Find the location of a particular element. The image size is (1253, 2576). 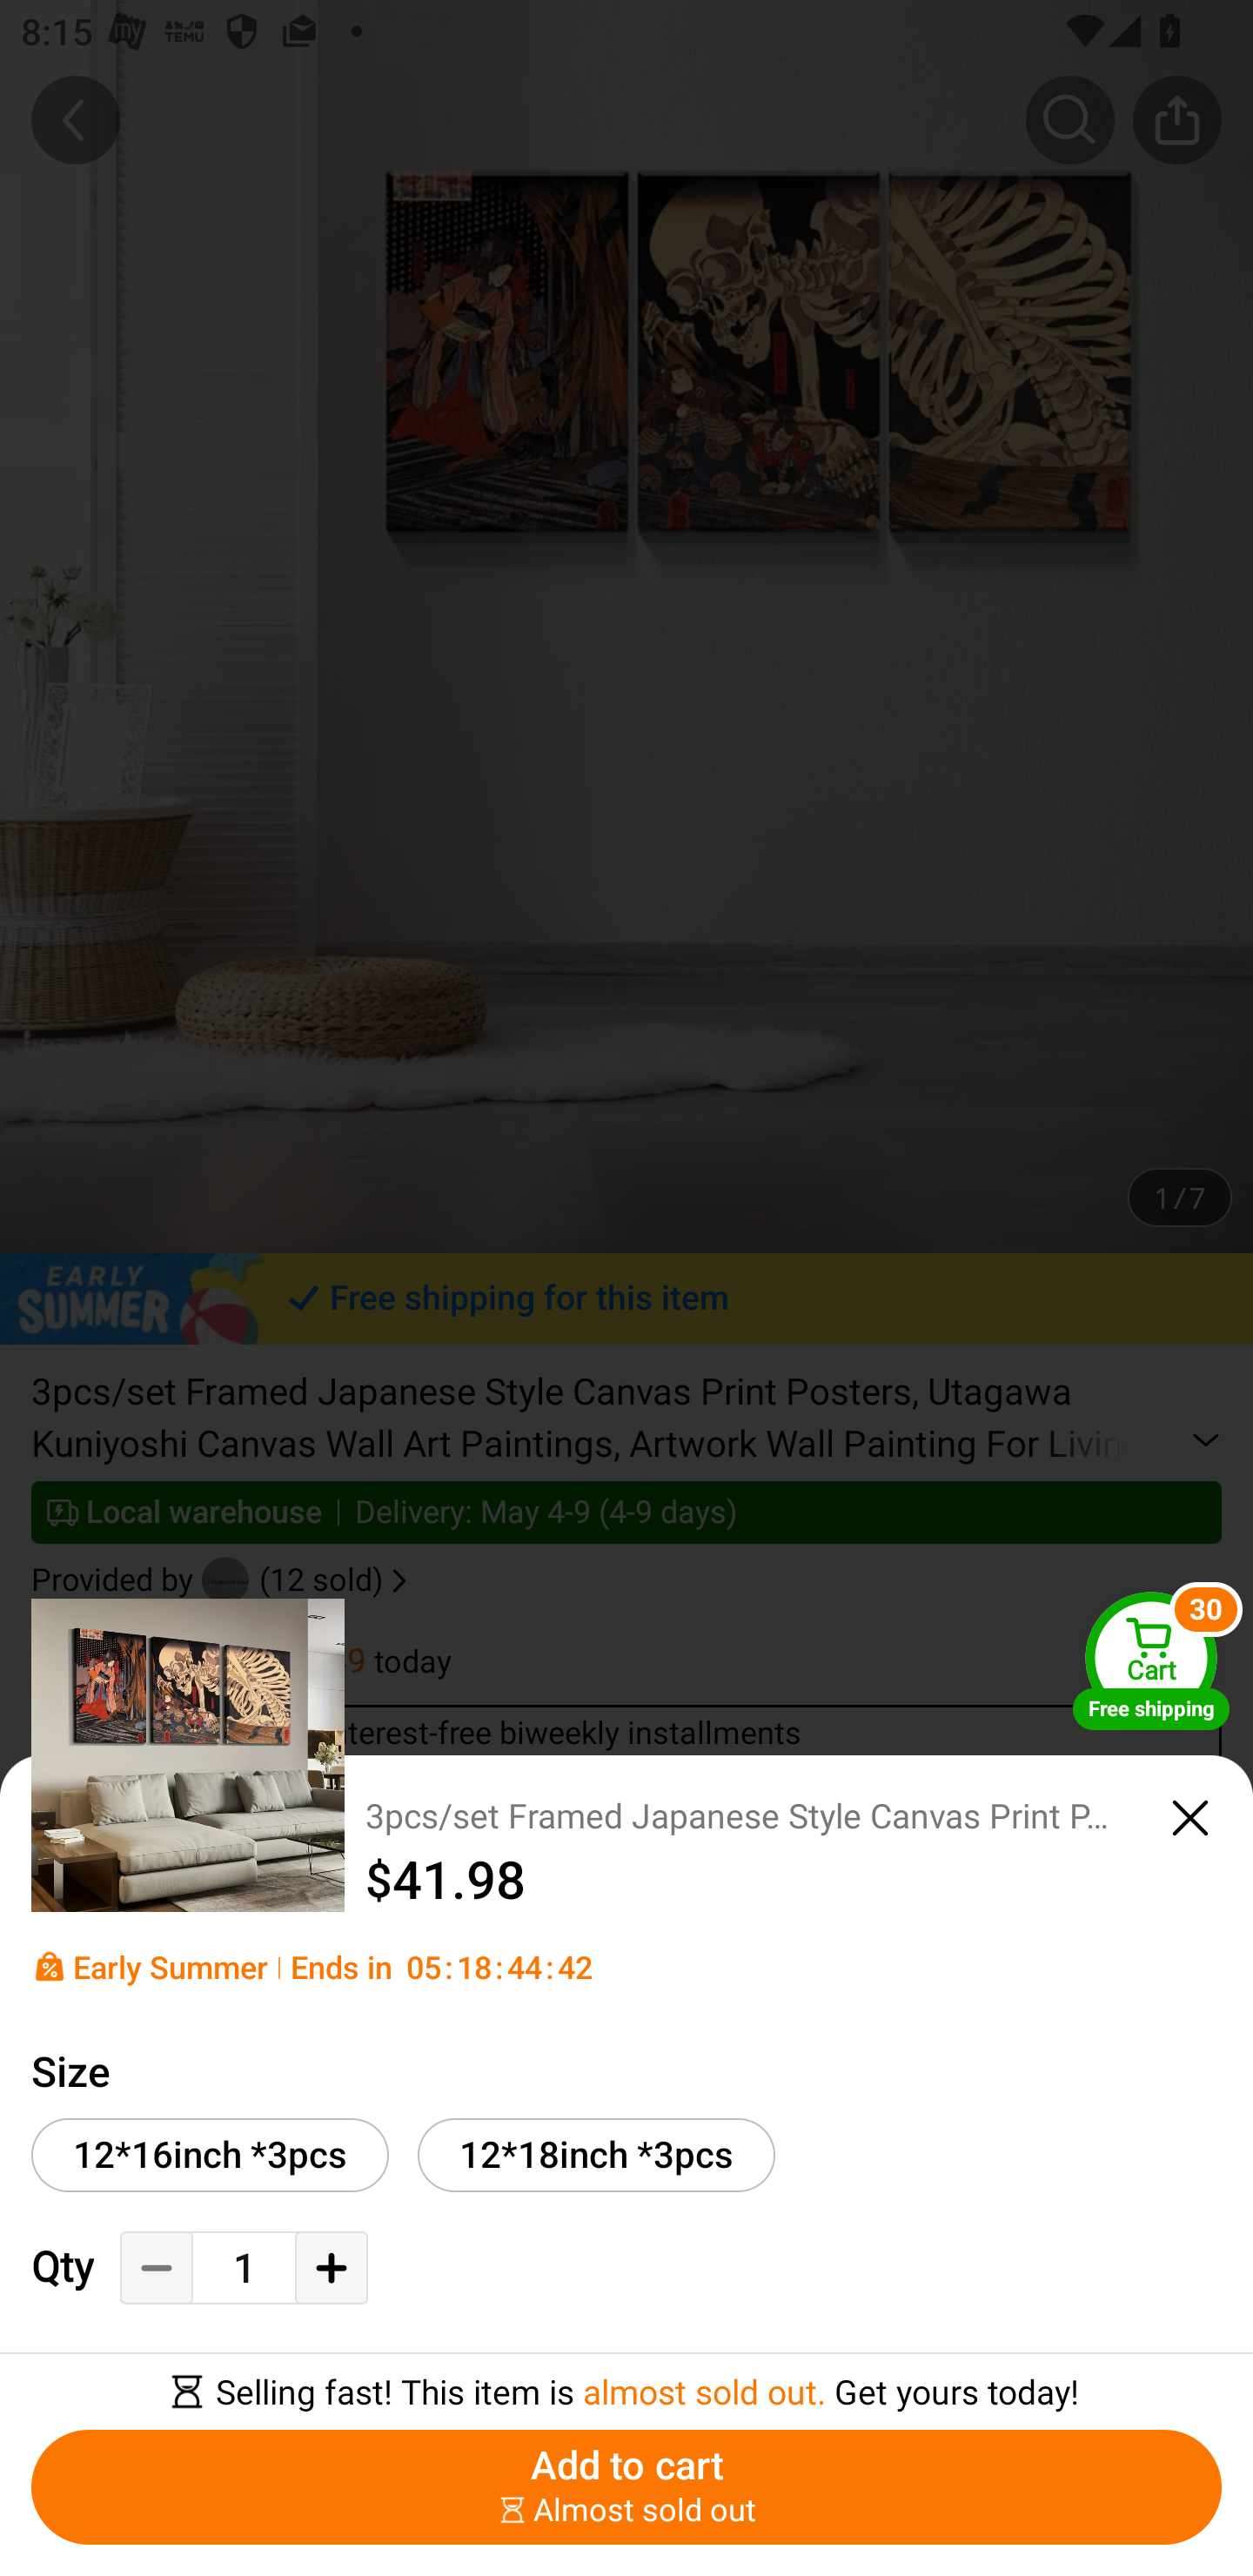

 12*18inch *3pcs is located at coordinates (596, 2155).